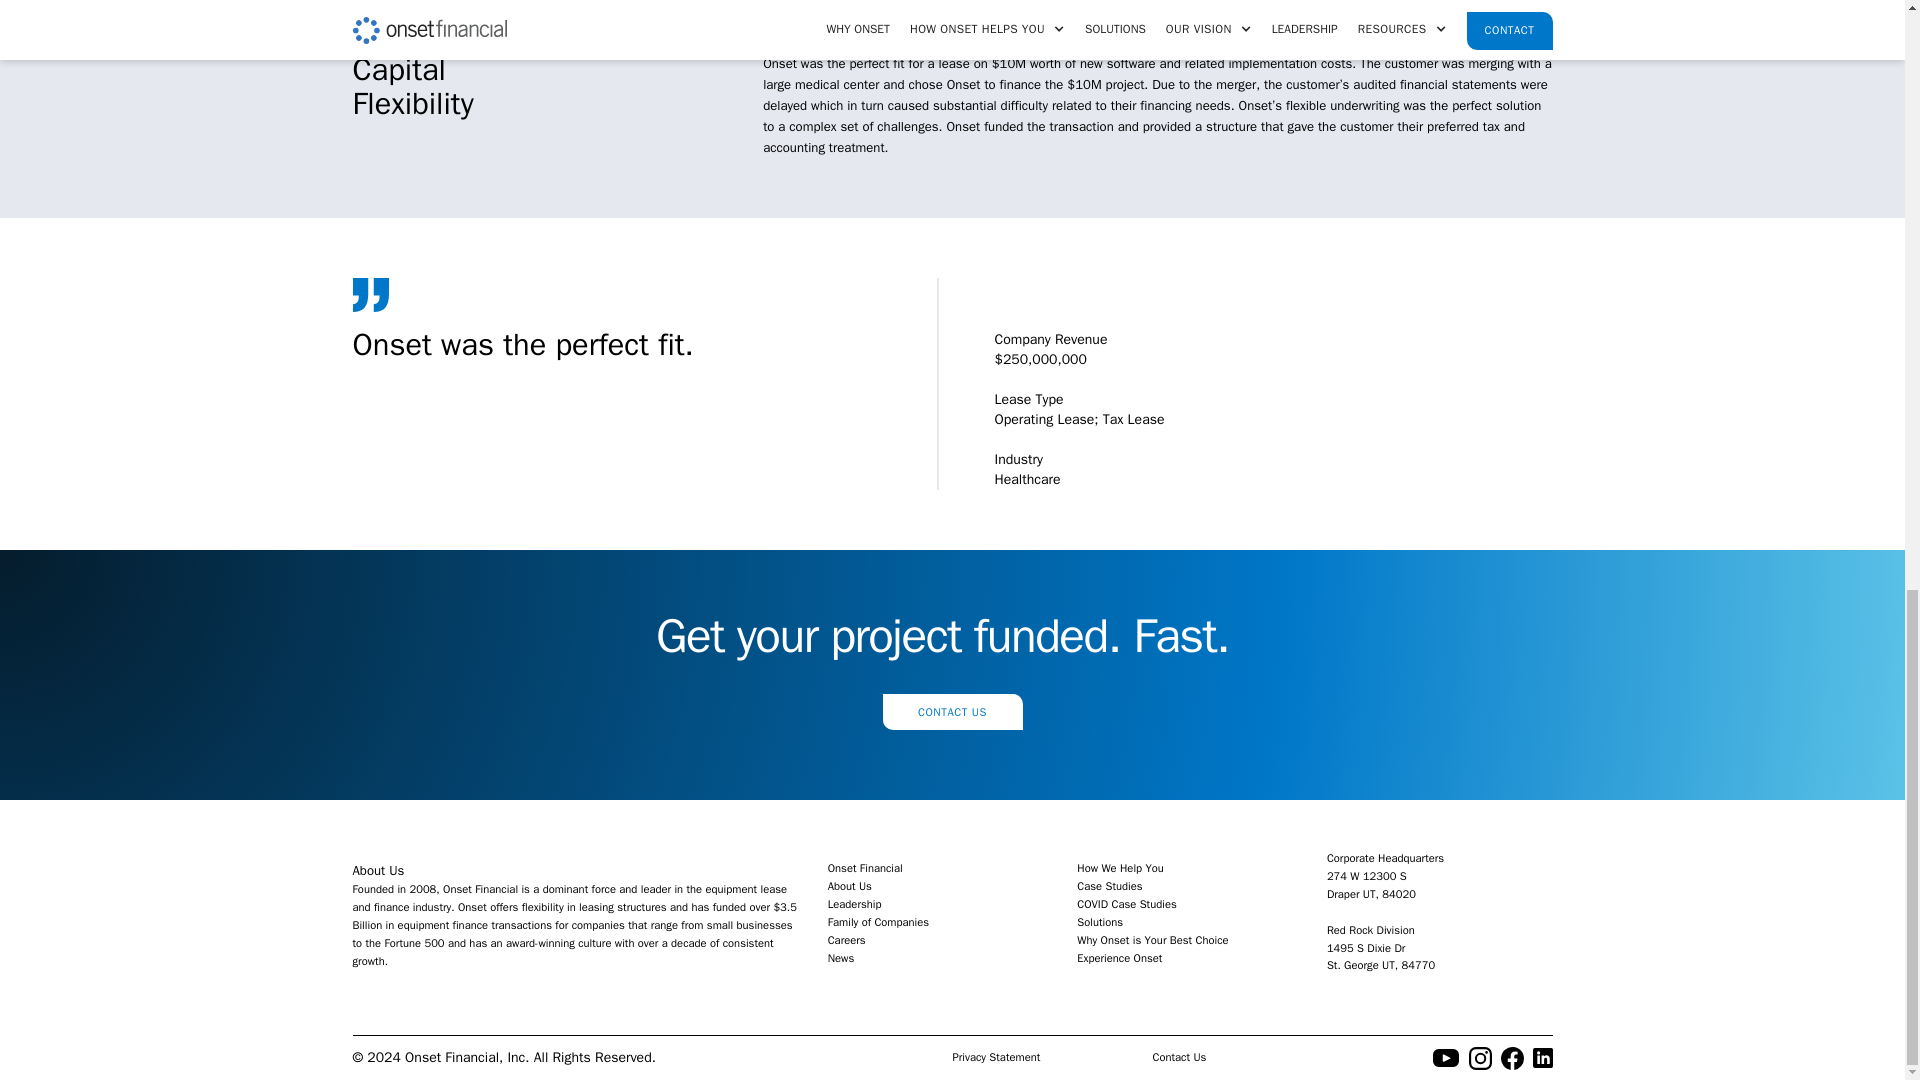 This screenshot has width=1920, height=1080. What do you see at coordinates (940, 941) in the screenshot?
I see `Careers` at bounding box center [940, 941].